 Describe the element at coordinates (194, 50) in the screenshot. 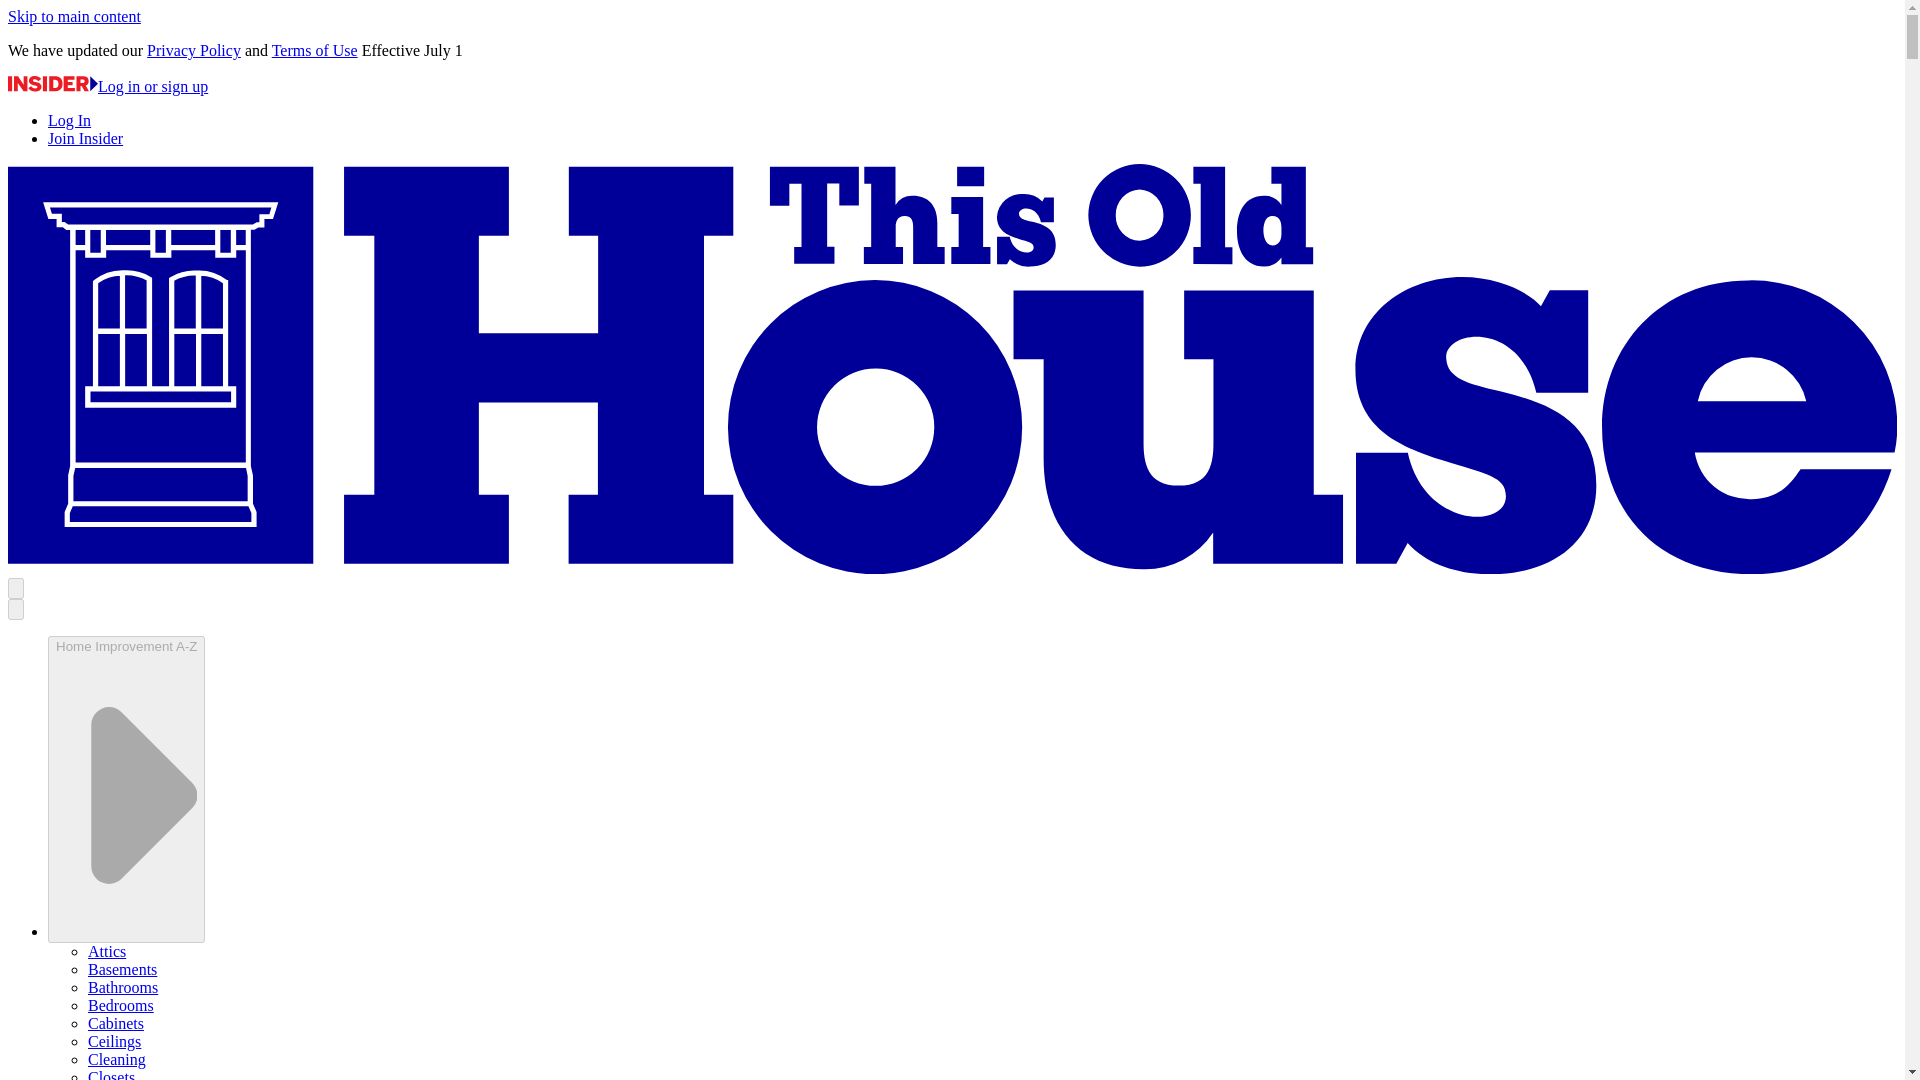

I see `Privacy Policy` at that location.